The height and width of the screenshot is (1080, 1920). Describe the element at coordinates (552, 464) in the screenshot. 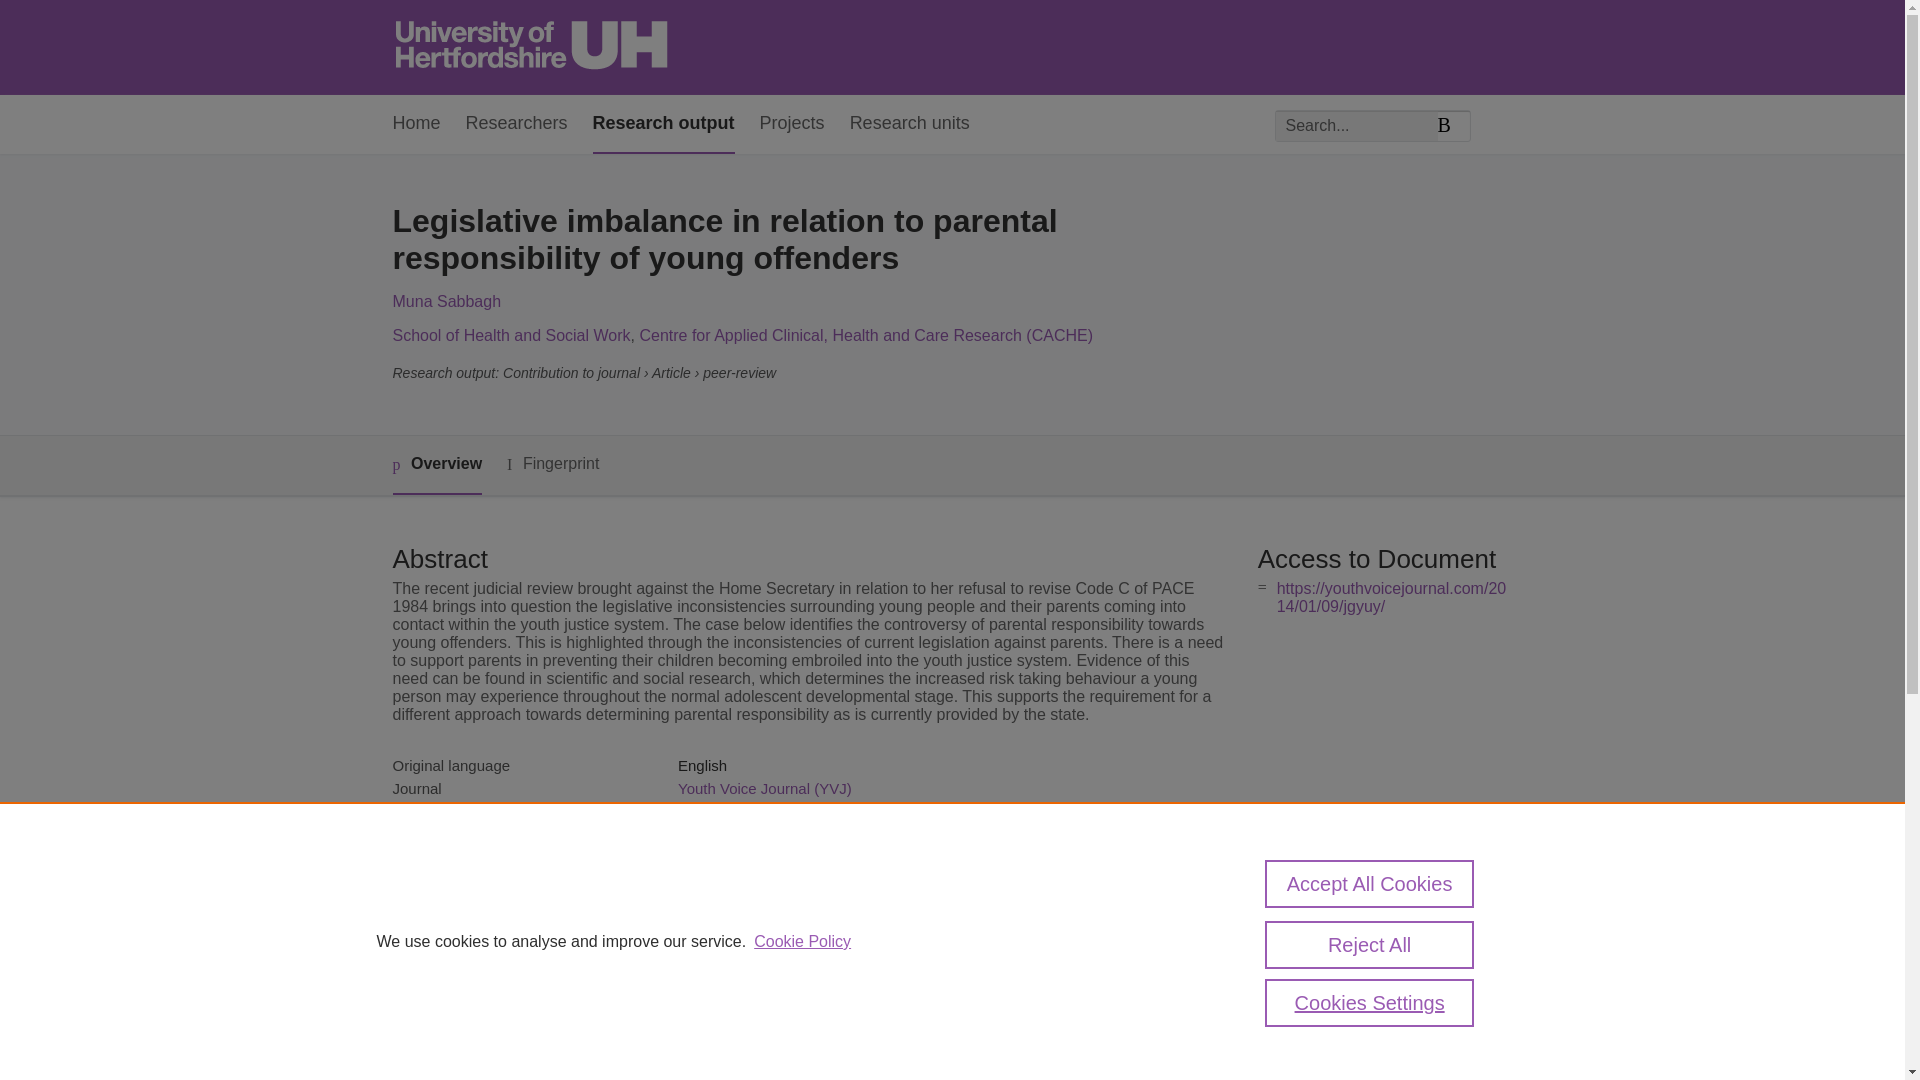

I see `Fingerprint` at that location.